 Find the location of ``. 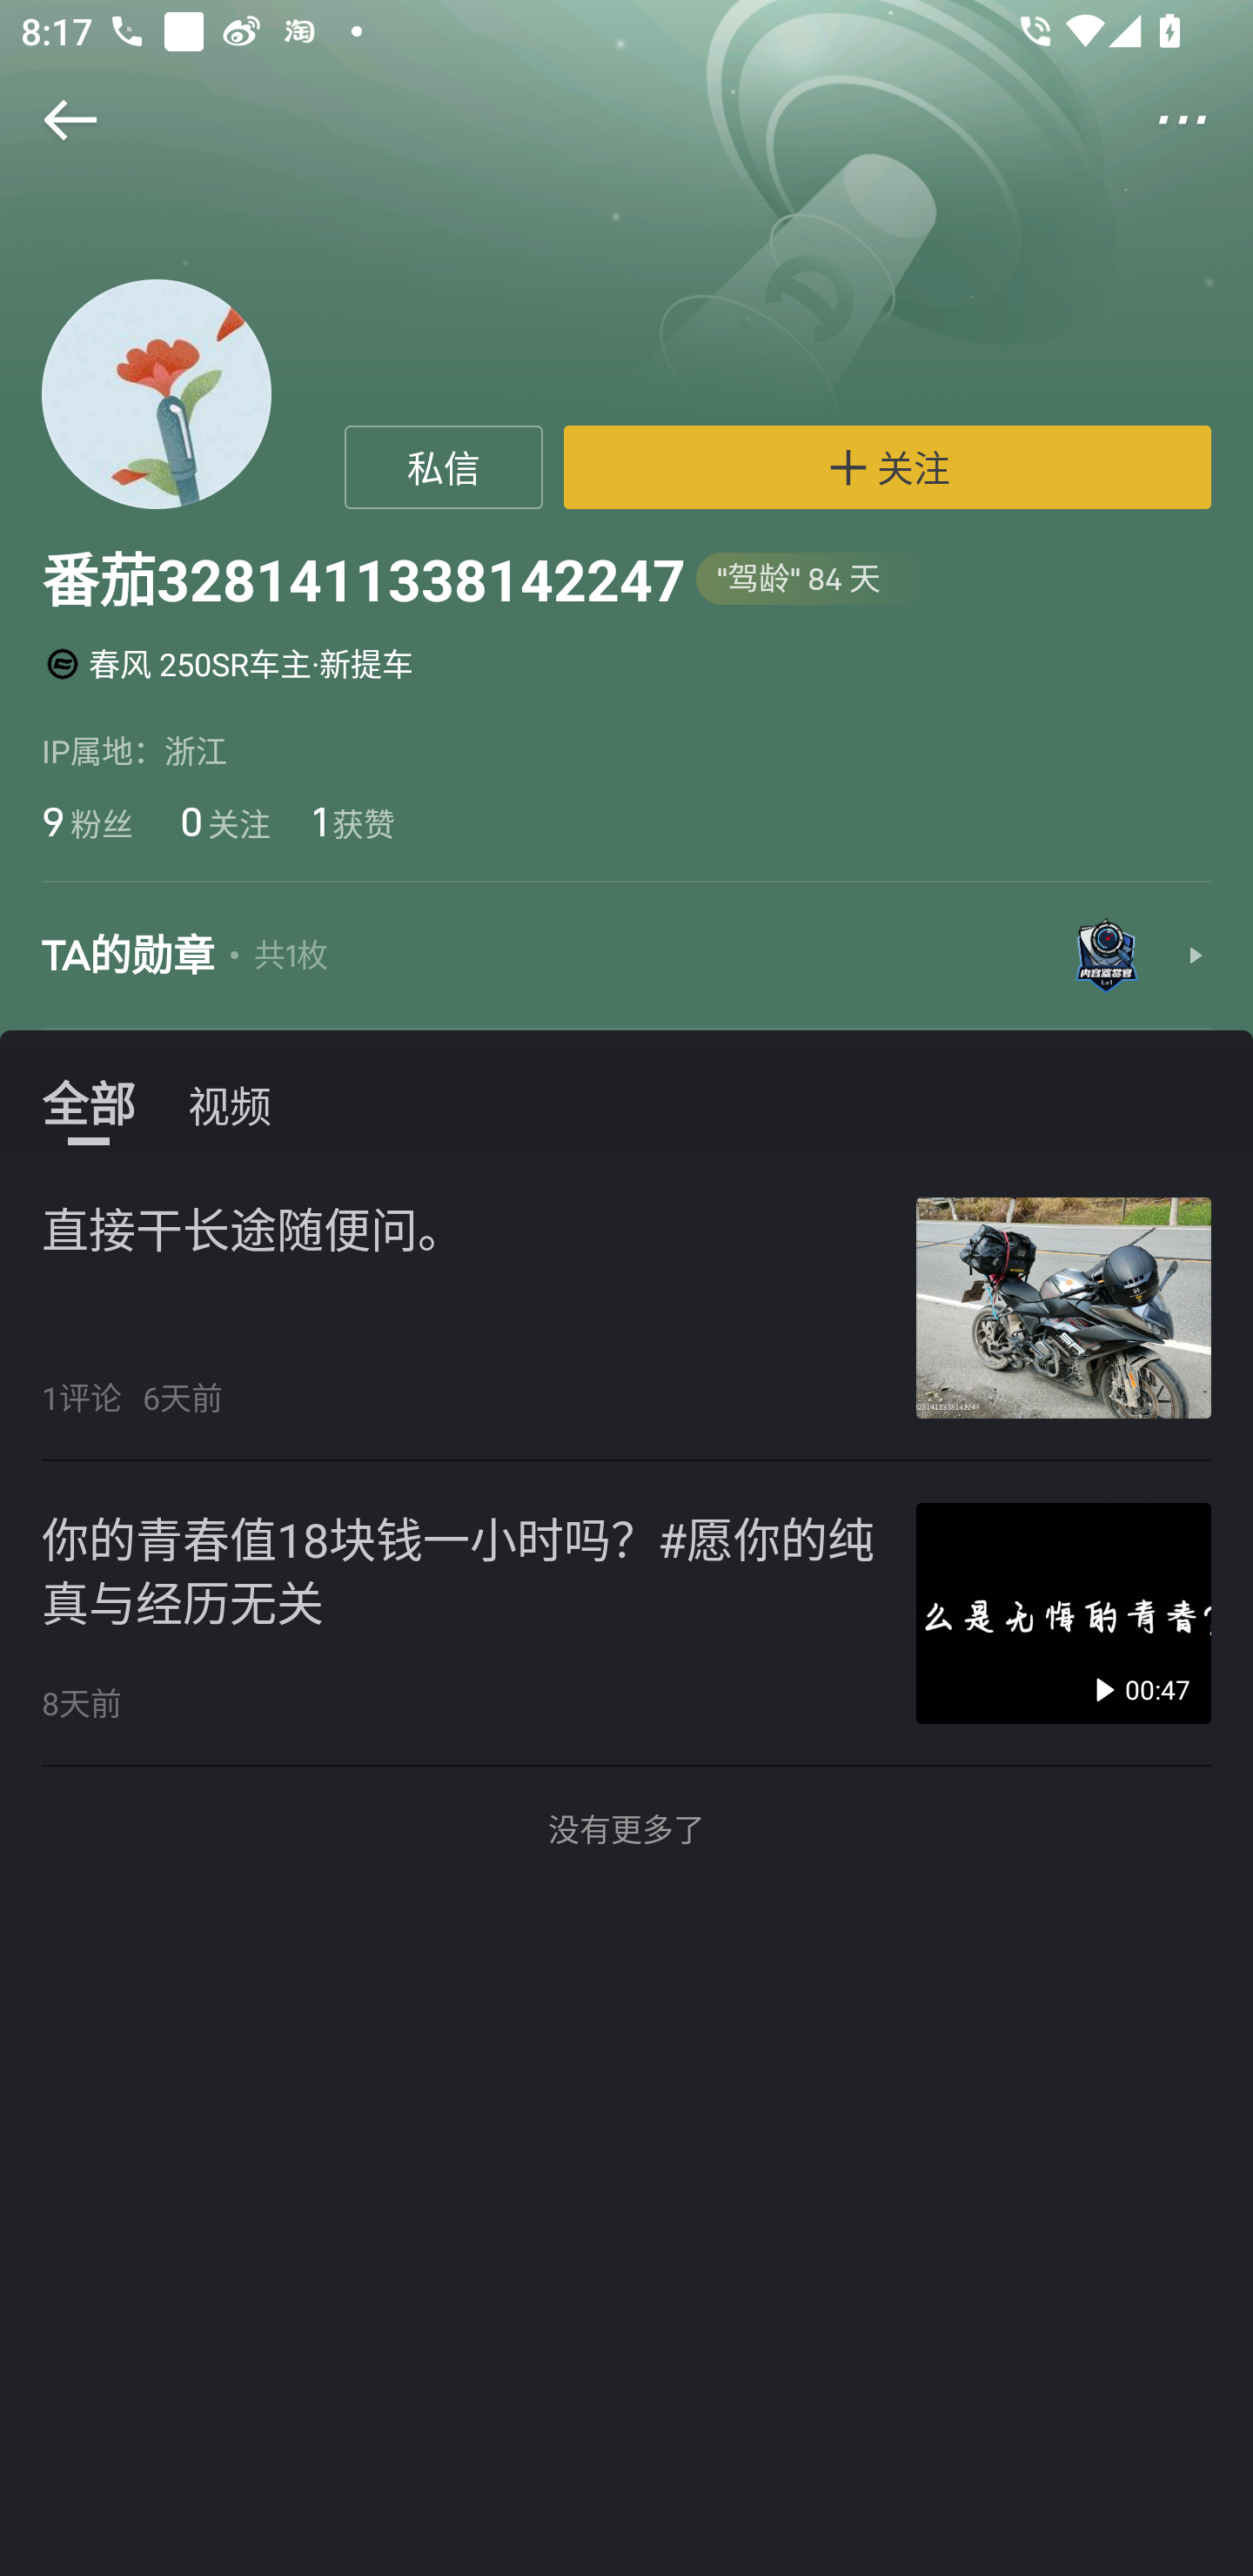

 is located at coordinates (1203, 120).